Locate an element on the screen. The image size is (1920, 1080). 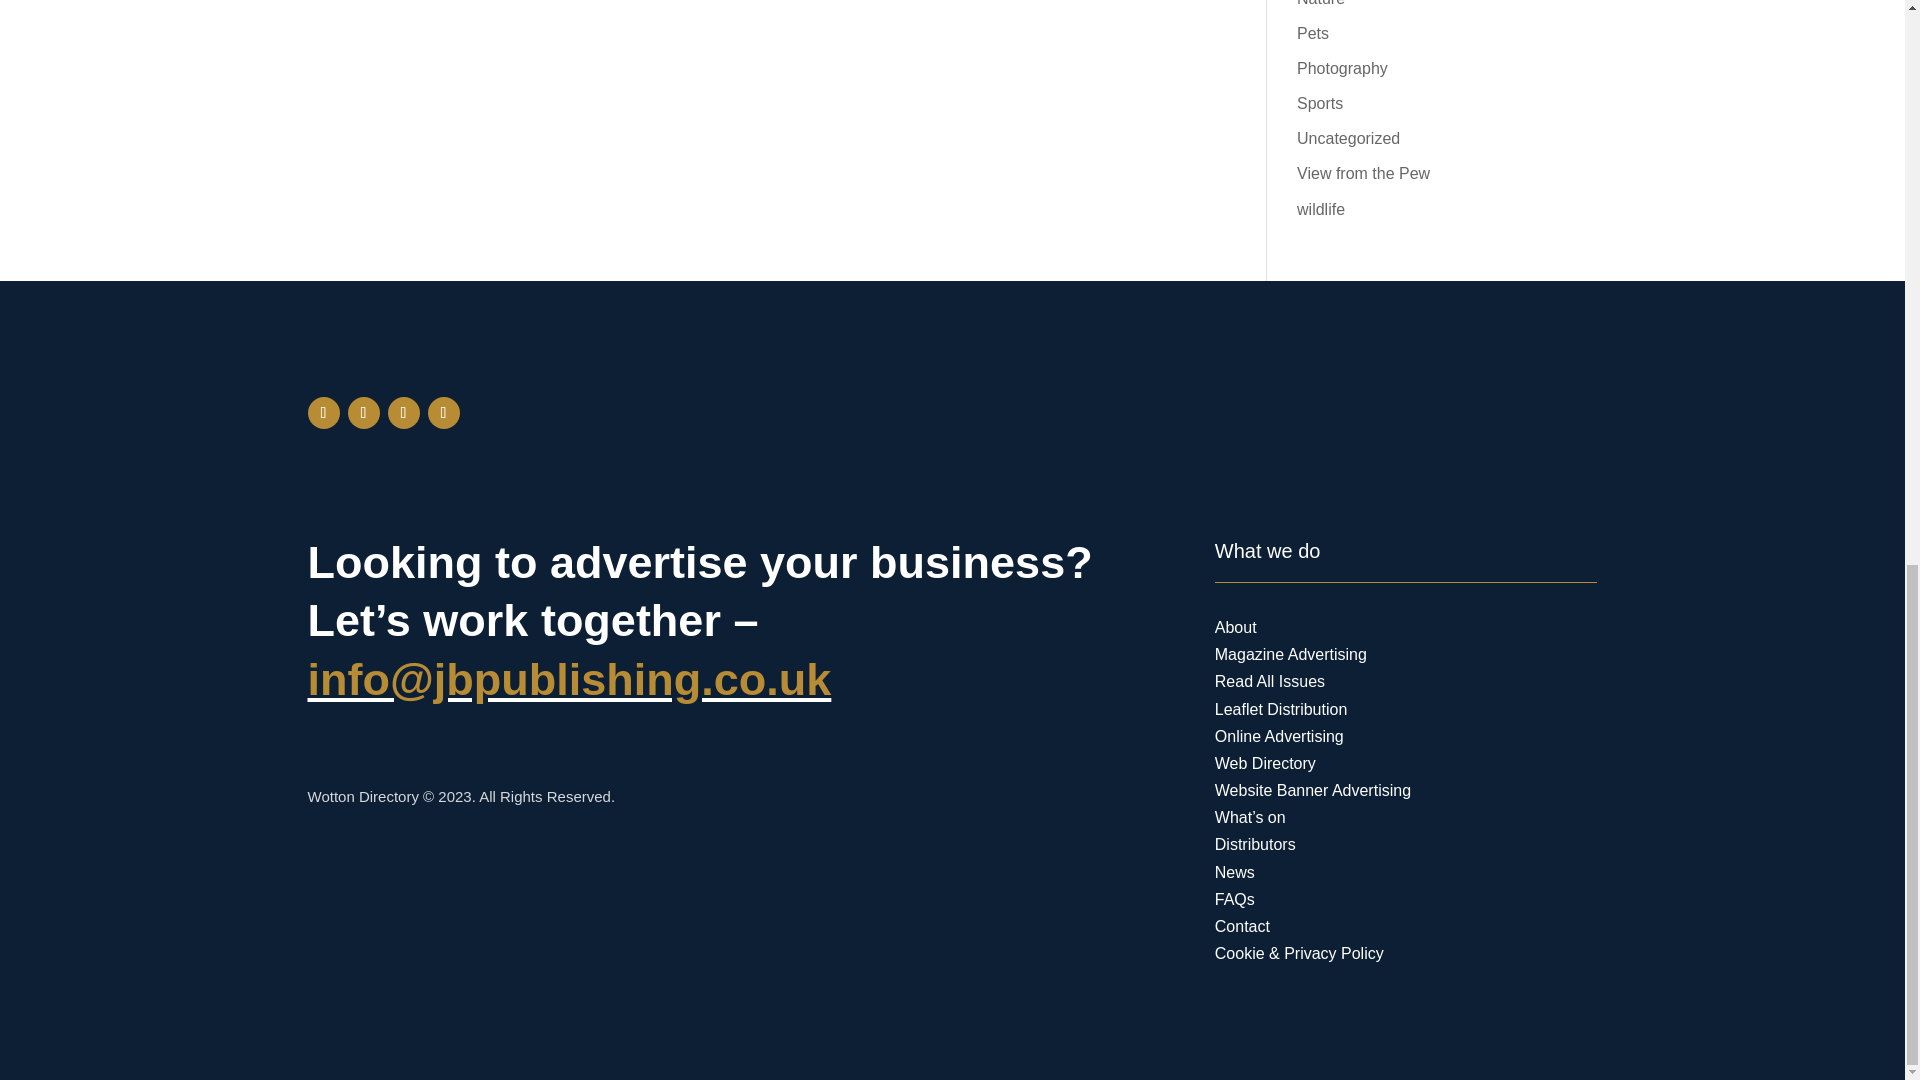
Follow on Instagram is located at coordinates (404, 412).